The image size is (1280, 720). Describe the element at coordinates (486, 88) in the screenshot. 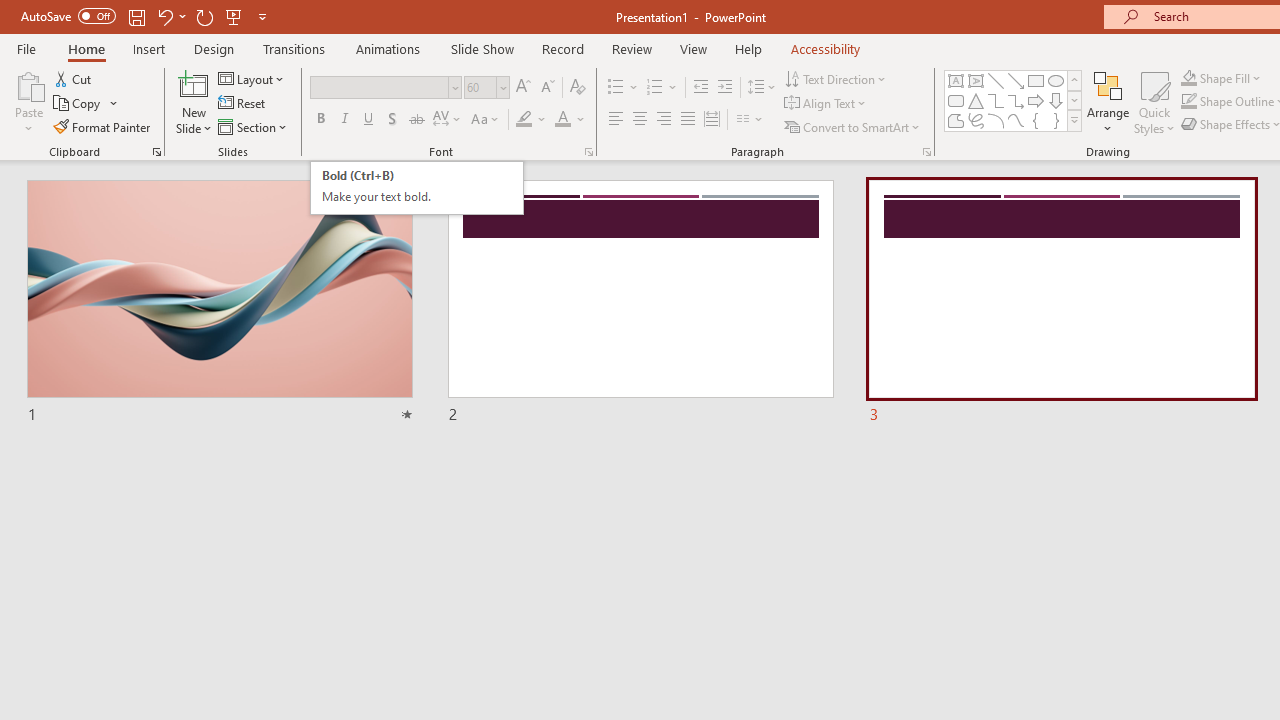

I see `Record` at that location.